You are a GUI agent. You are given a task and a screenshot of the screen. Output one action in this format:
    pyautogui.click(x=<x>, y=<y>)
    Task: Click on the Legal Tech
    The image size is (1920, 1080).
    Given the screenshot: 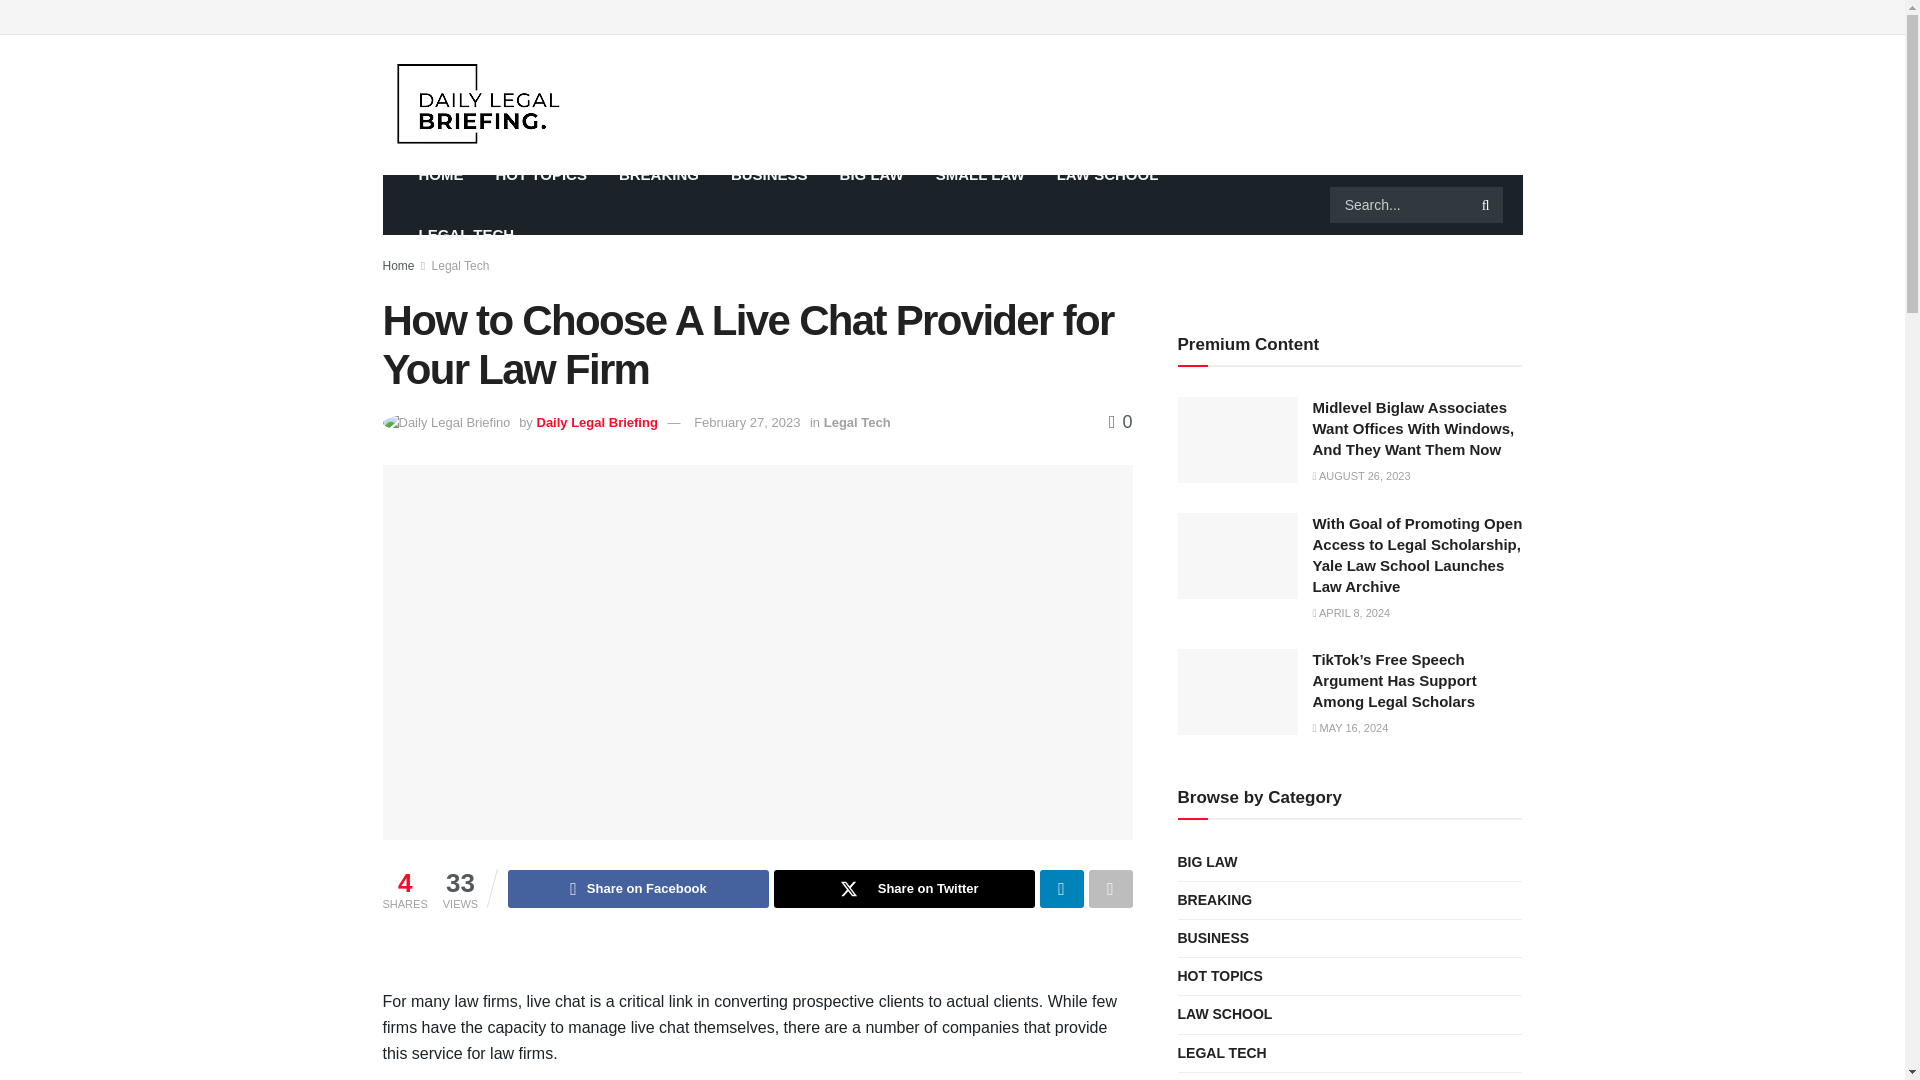 What is the action you would take?
    pyautogui.click(x=460, y=266)
    